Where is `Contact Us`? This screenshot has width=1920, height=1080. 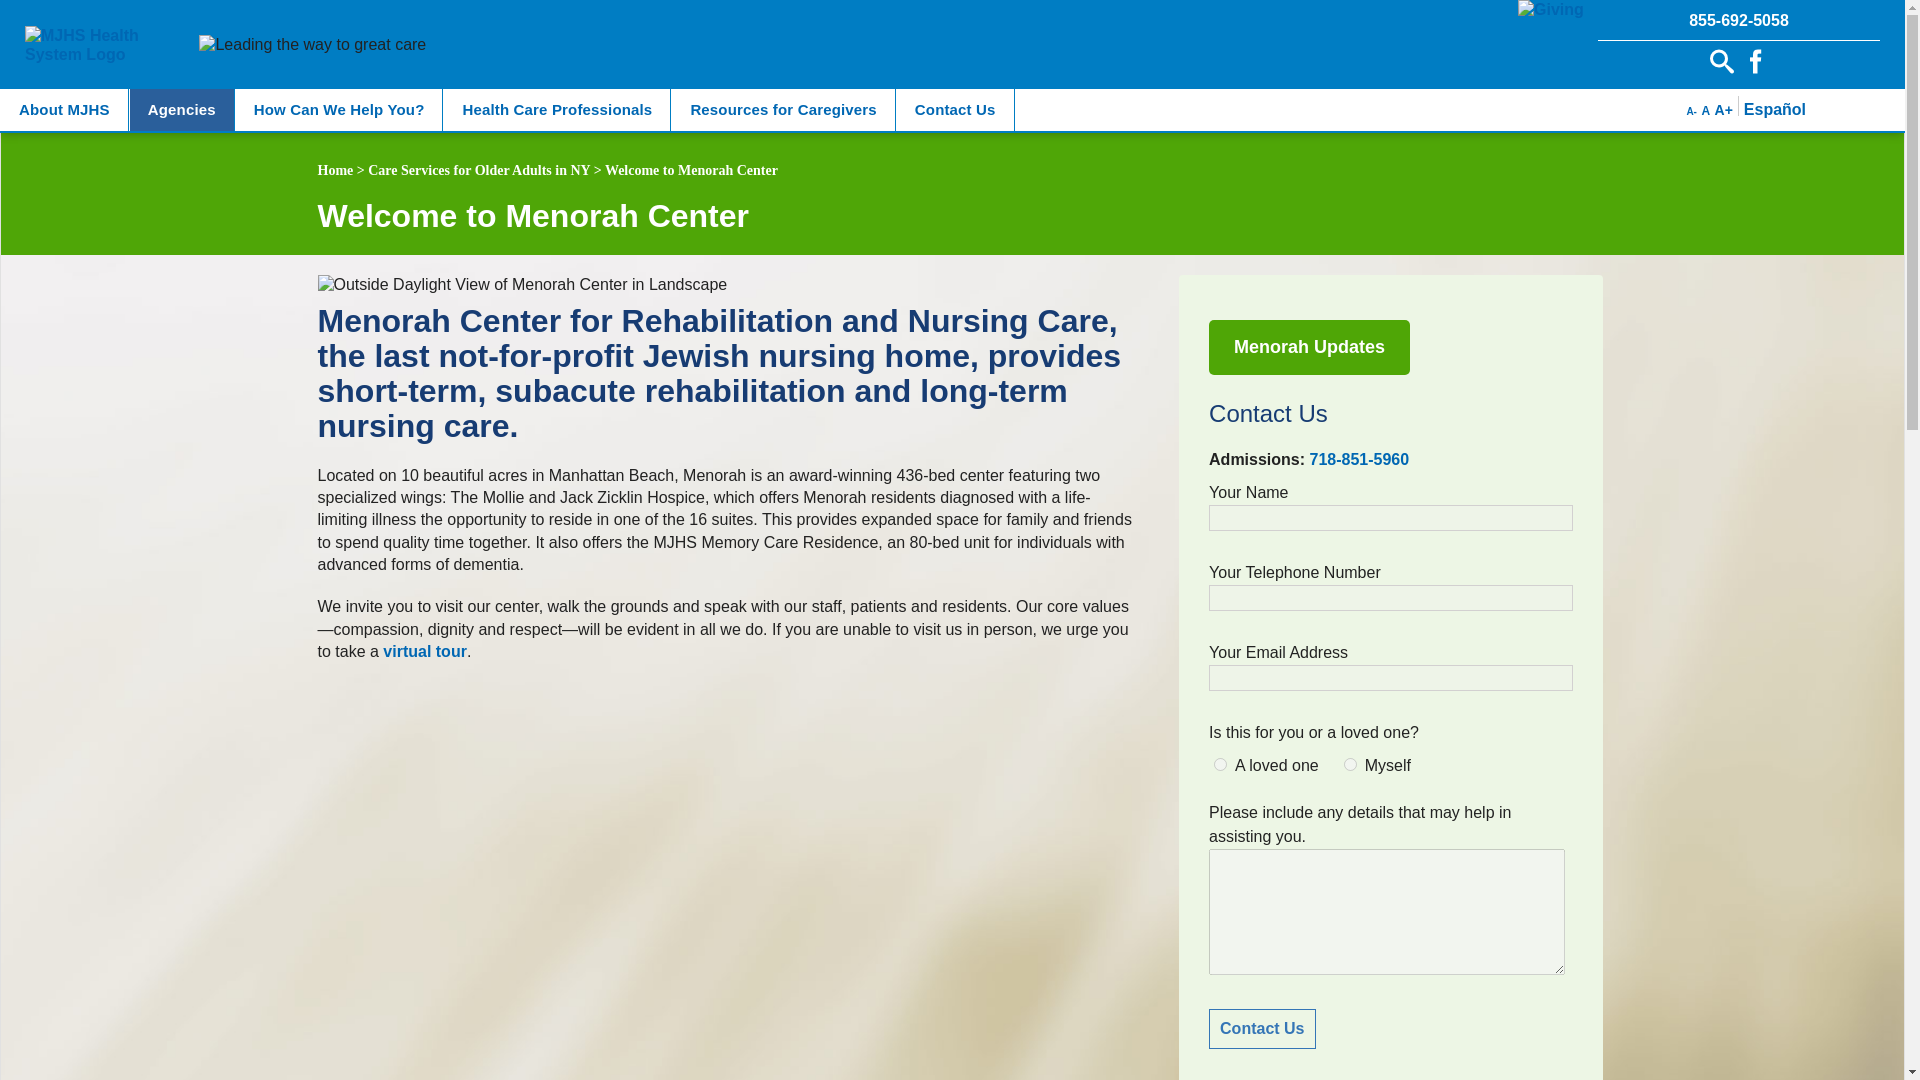
Contact Us is located at coordinates (1262, 1028).